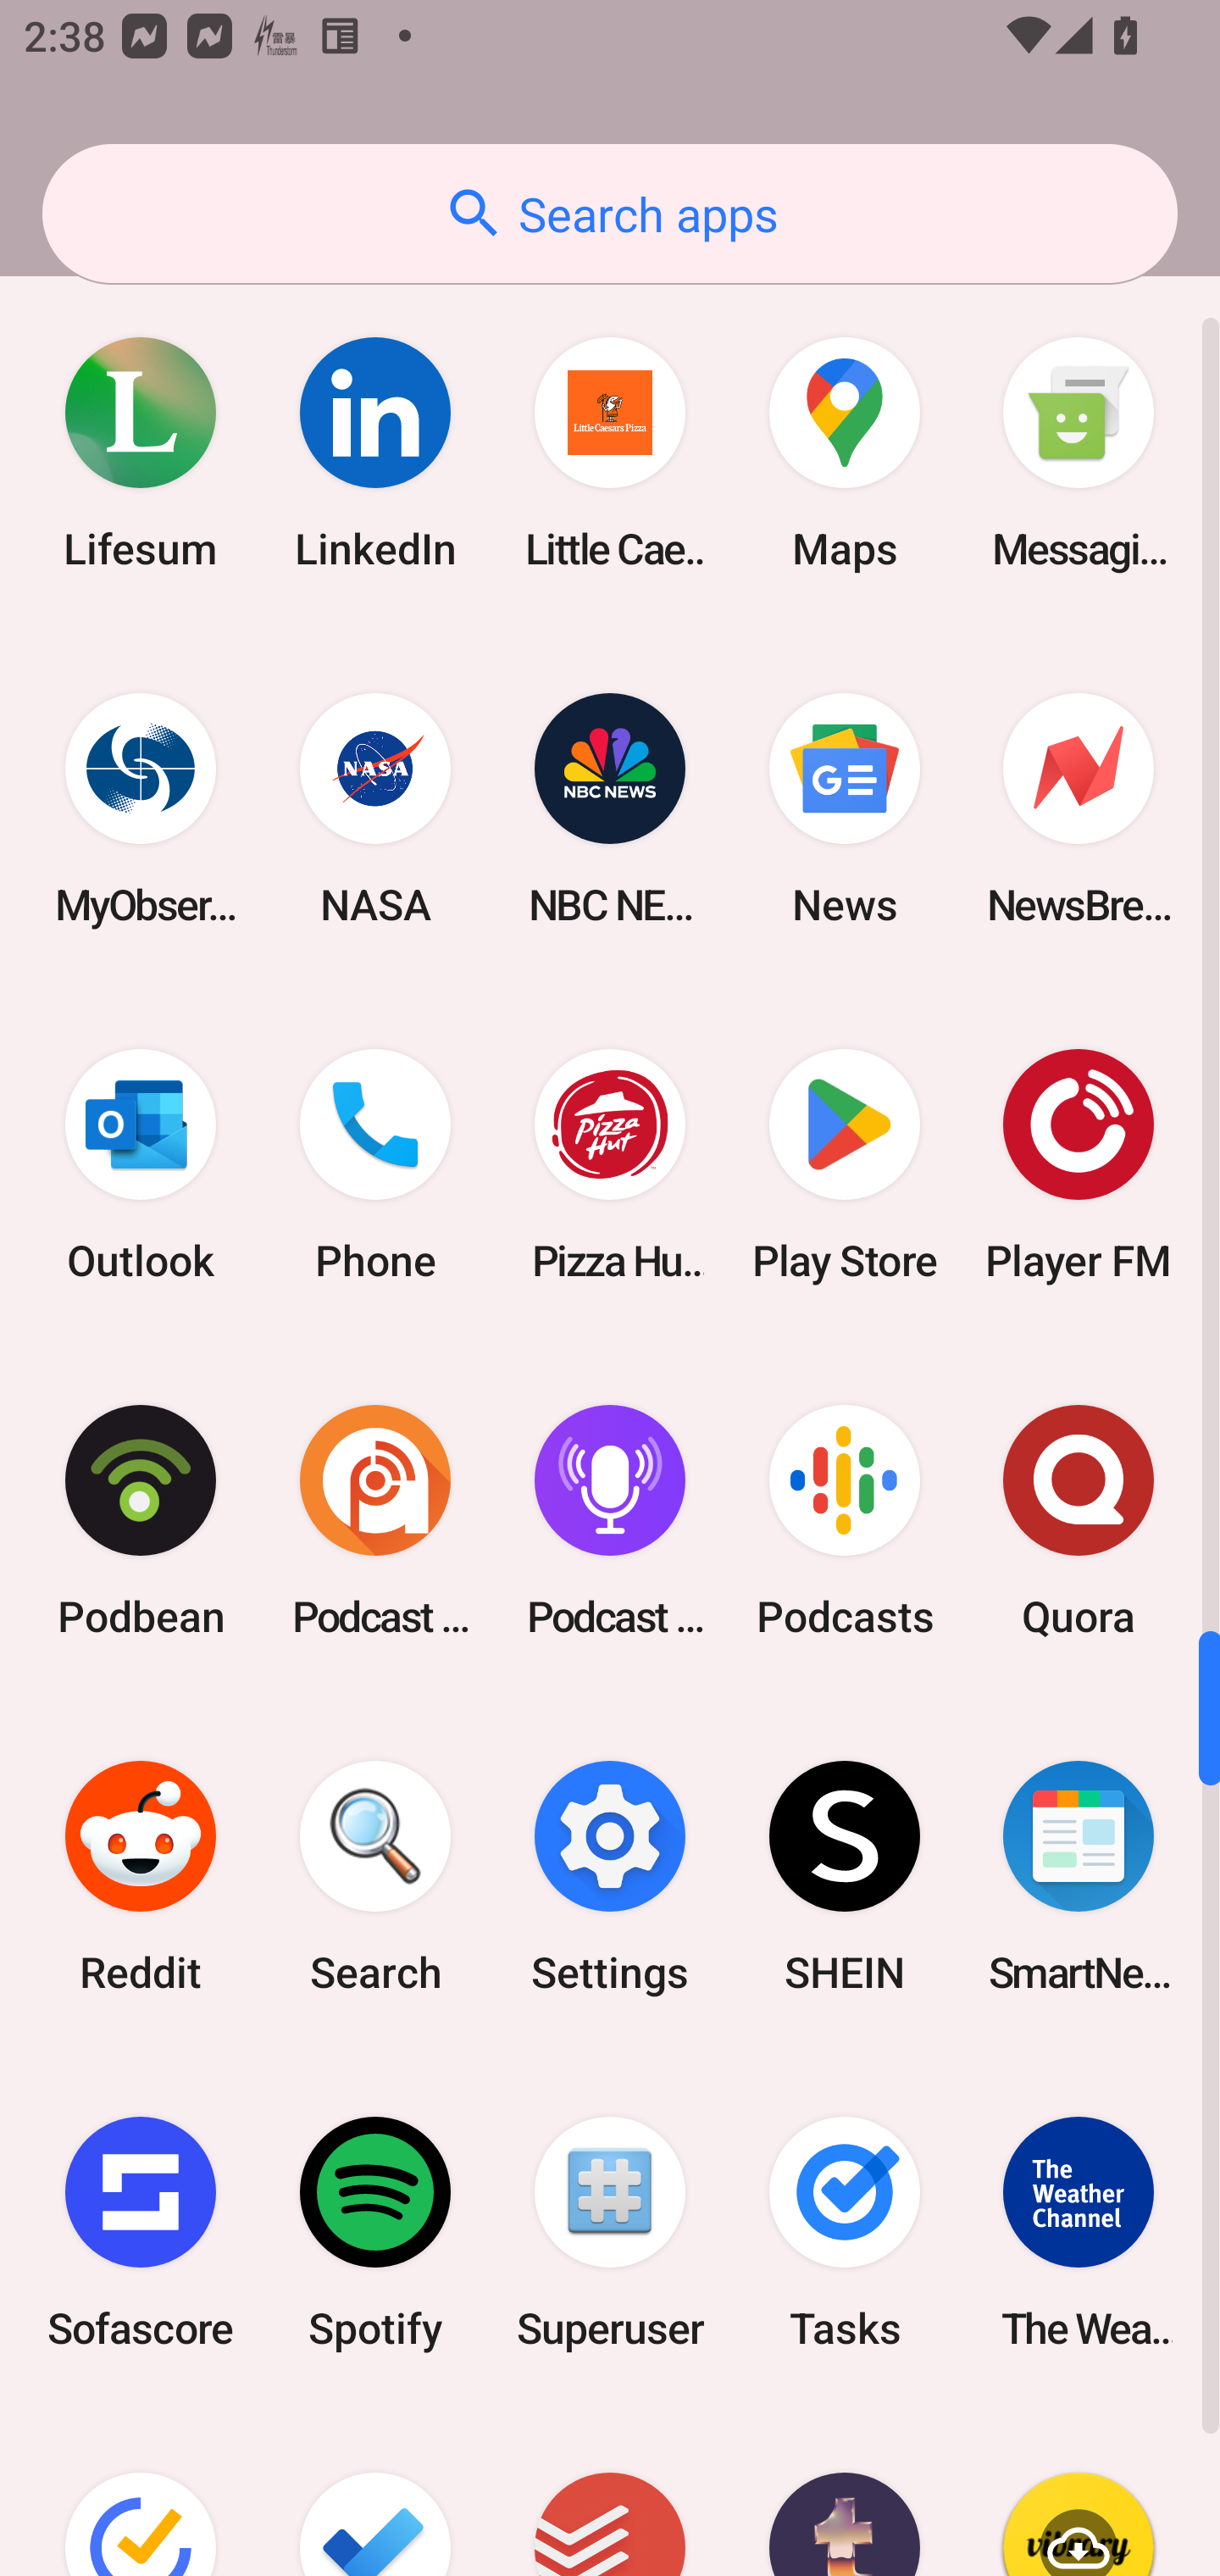 This screenshot has height=2576, width=1220. What do you see at coordinates (610, 808) in the screenshot?
I see `NBC NEWS` at bounding box center [610, 808].